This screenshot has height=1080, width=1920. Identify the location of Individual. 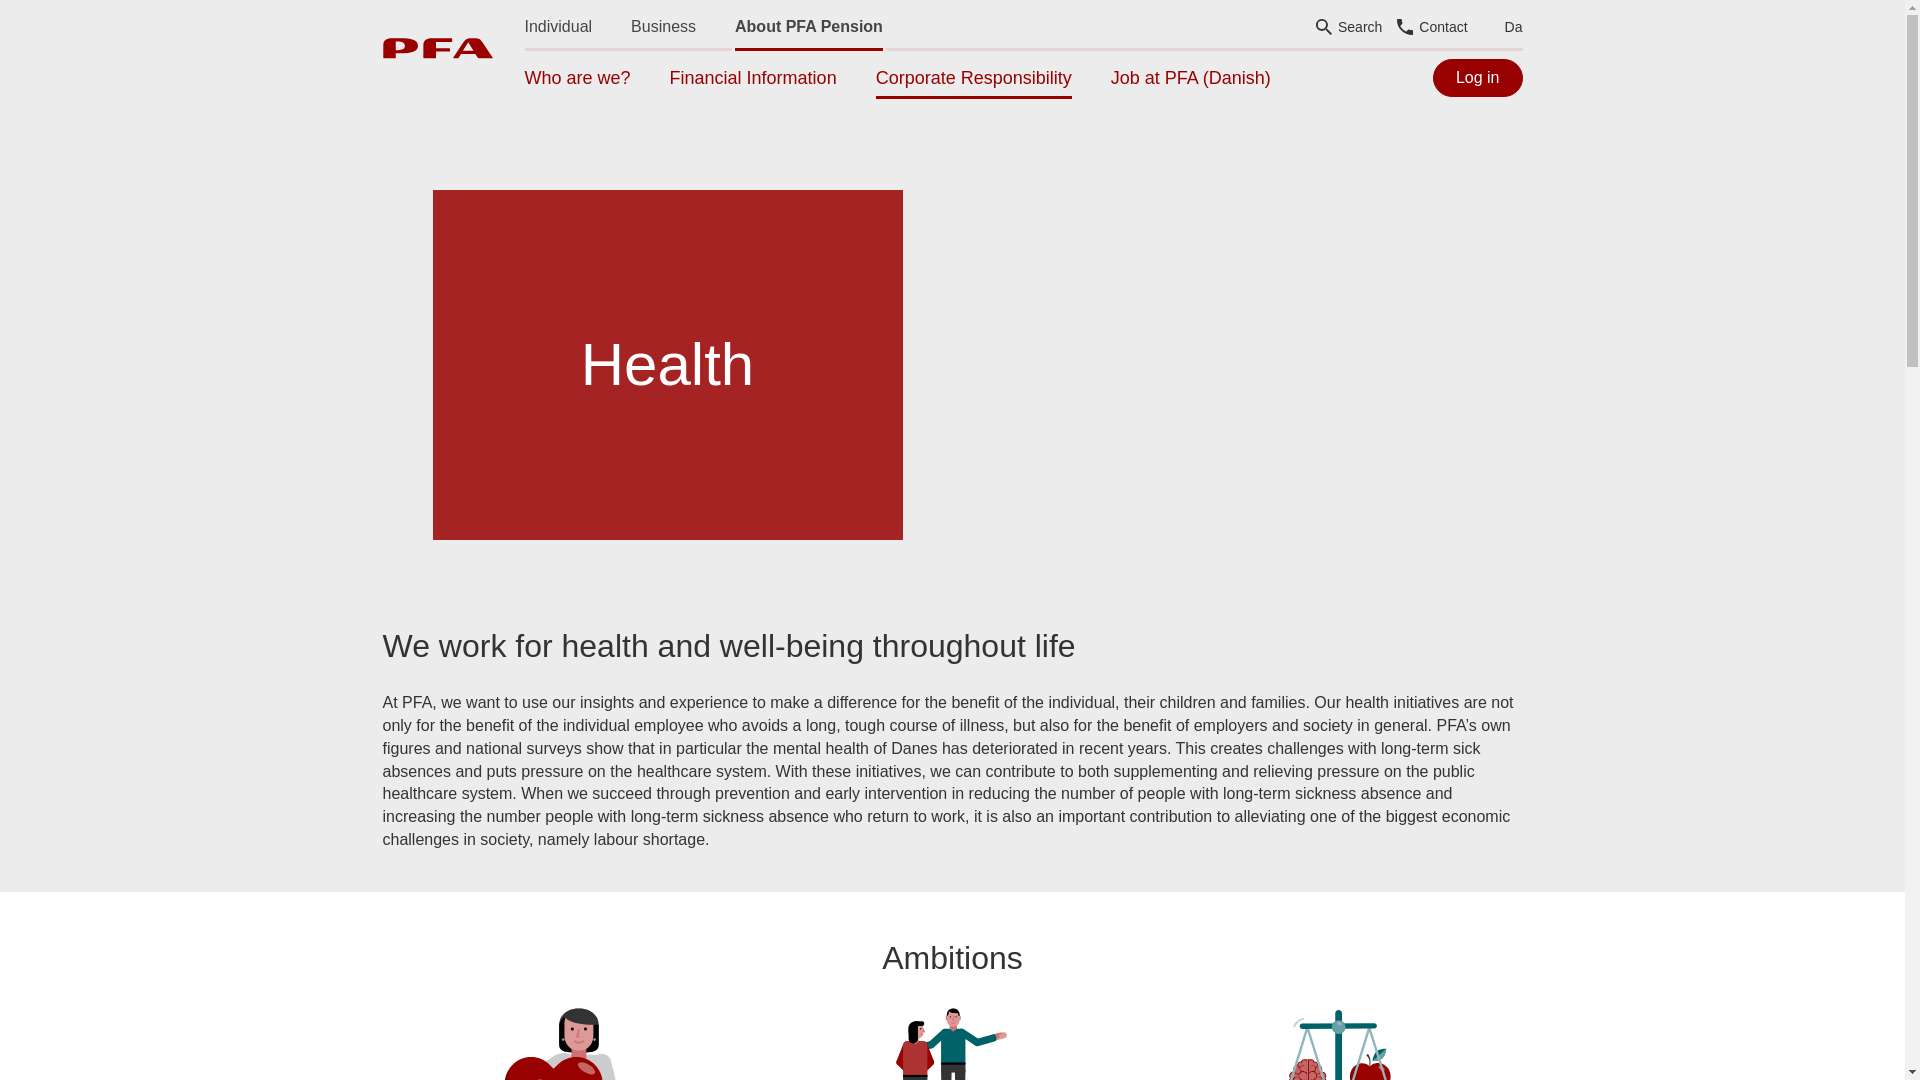
(558, 26).